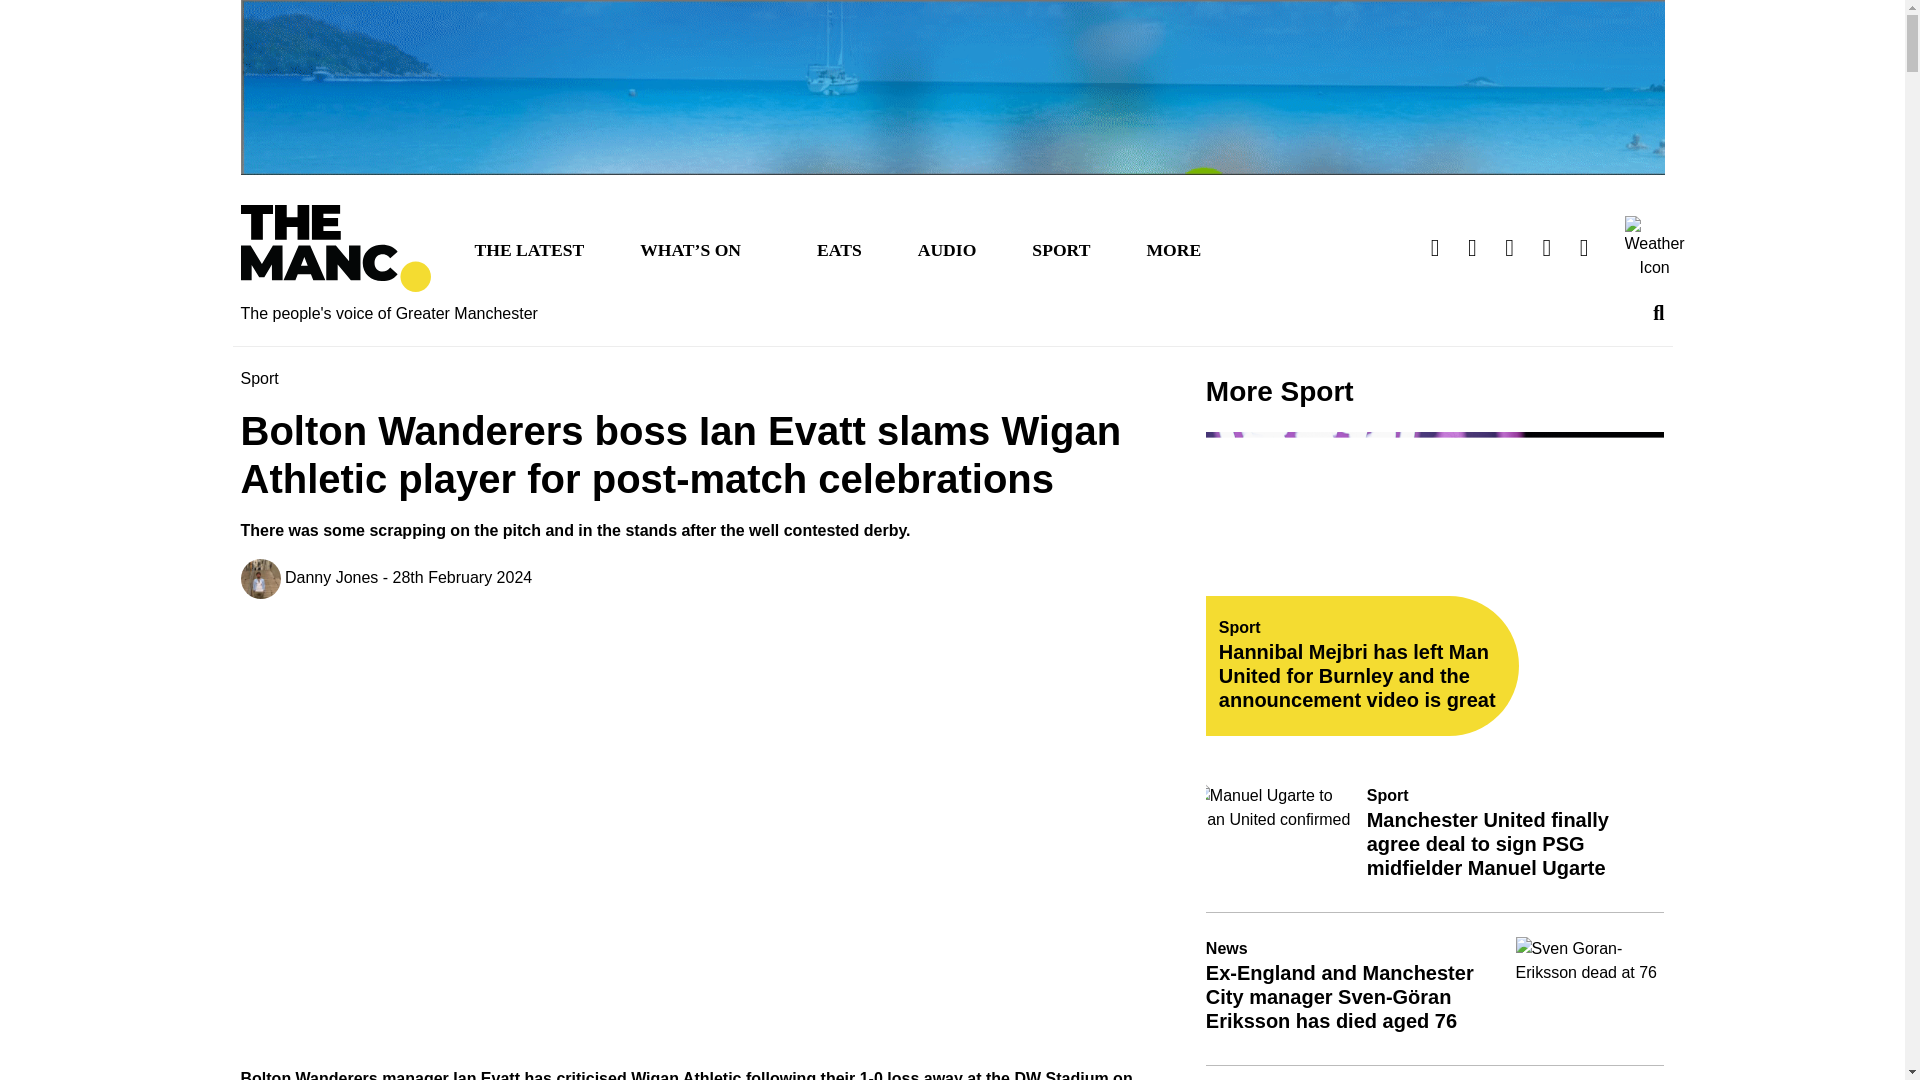  Describe the element at coordinates (528, 248) in the screenshot. I see `THE LATEST` at that location.